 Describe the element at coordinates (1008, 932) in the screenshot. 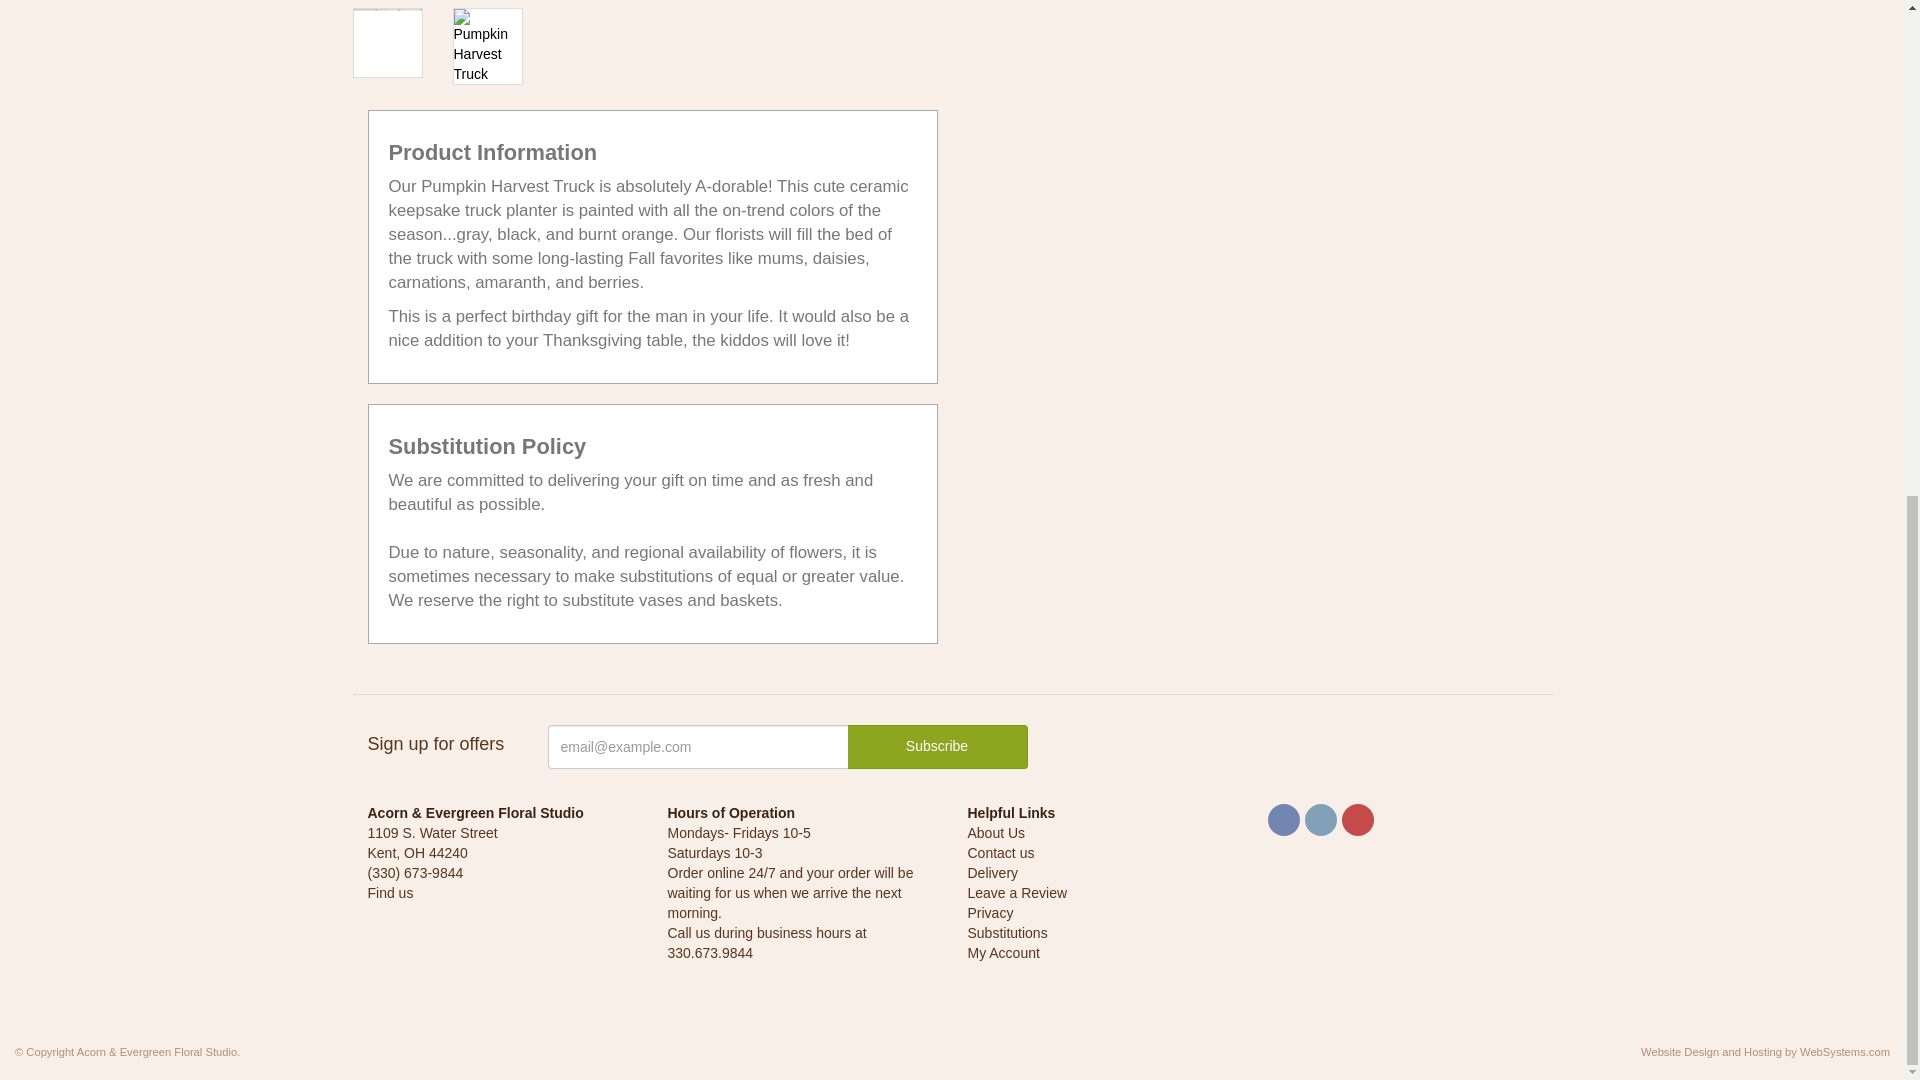

I see `Substitutions` at that location.